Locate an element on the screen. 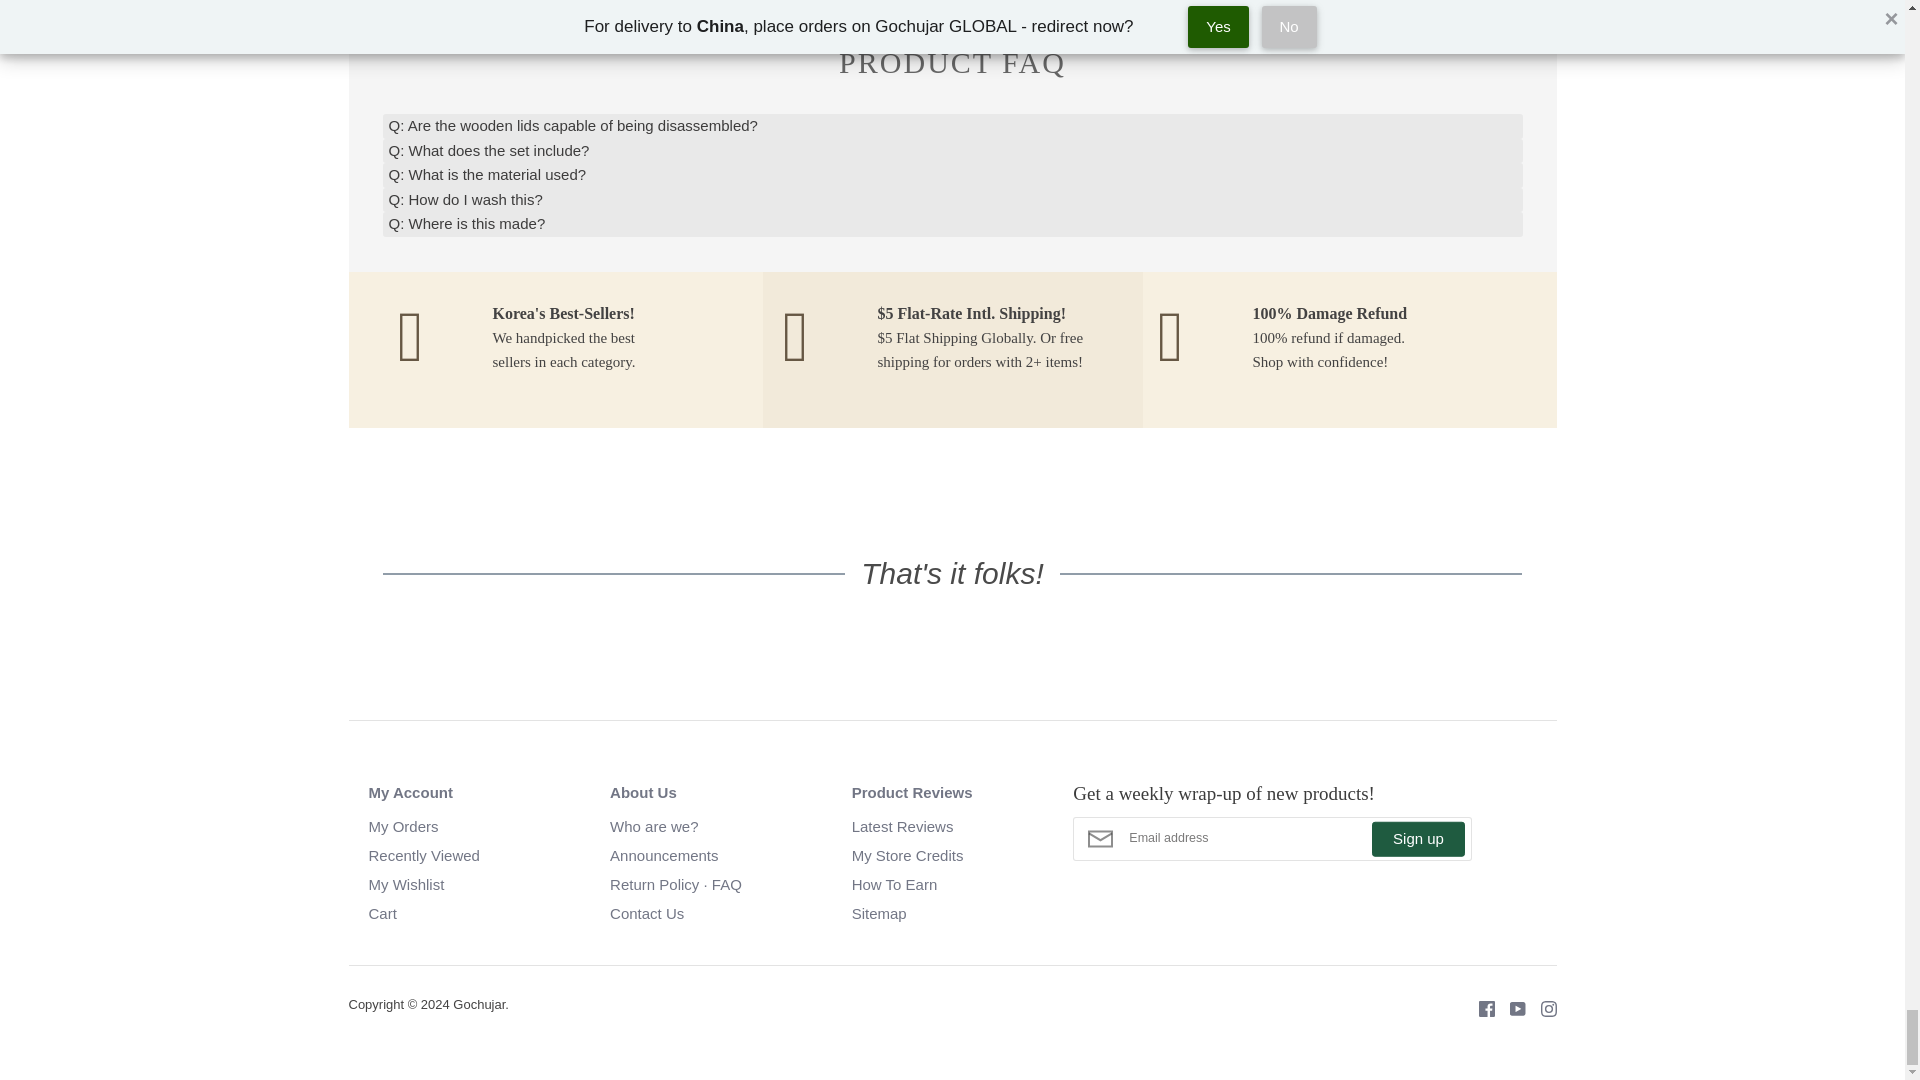 Image resolution: width=1920 pixels, height=1080 pixels. Youtube is located at coordinates (1508, 1008).